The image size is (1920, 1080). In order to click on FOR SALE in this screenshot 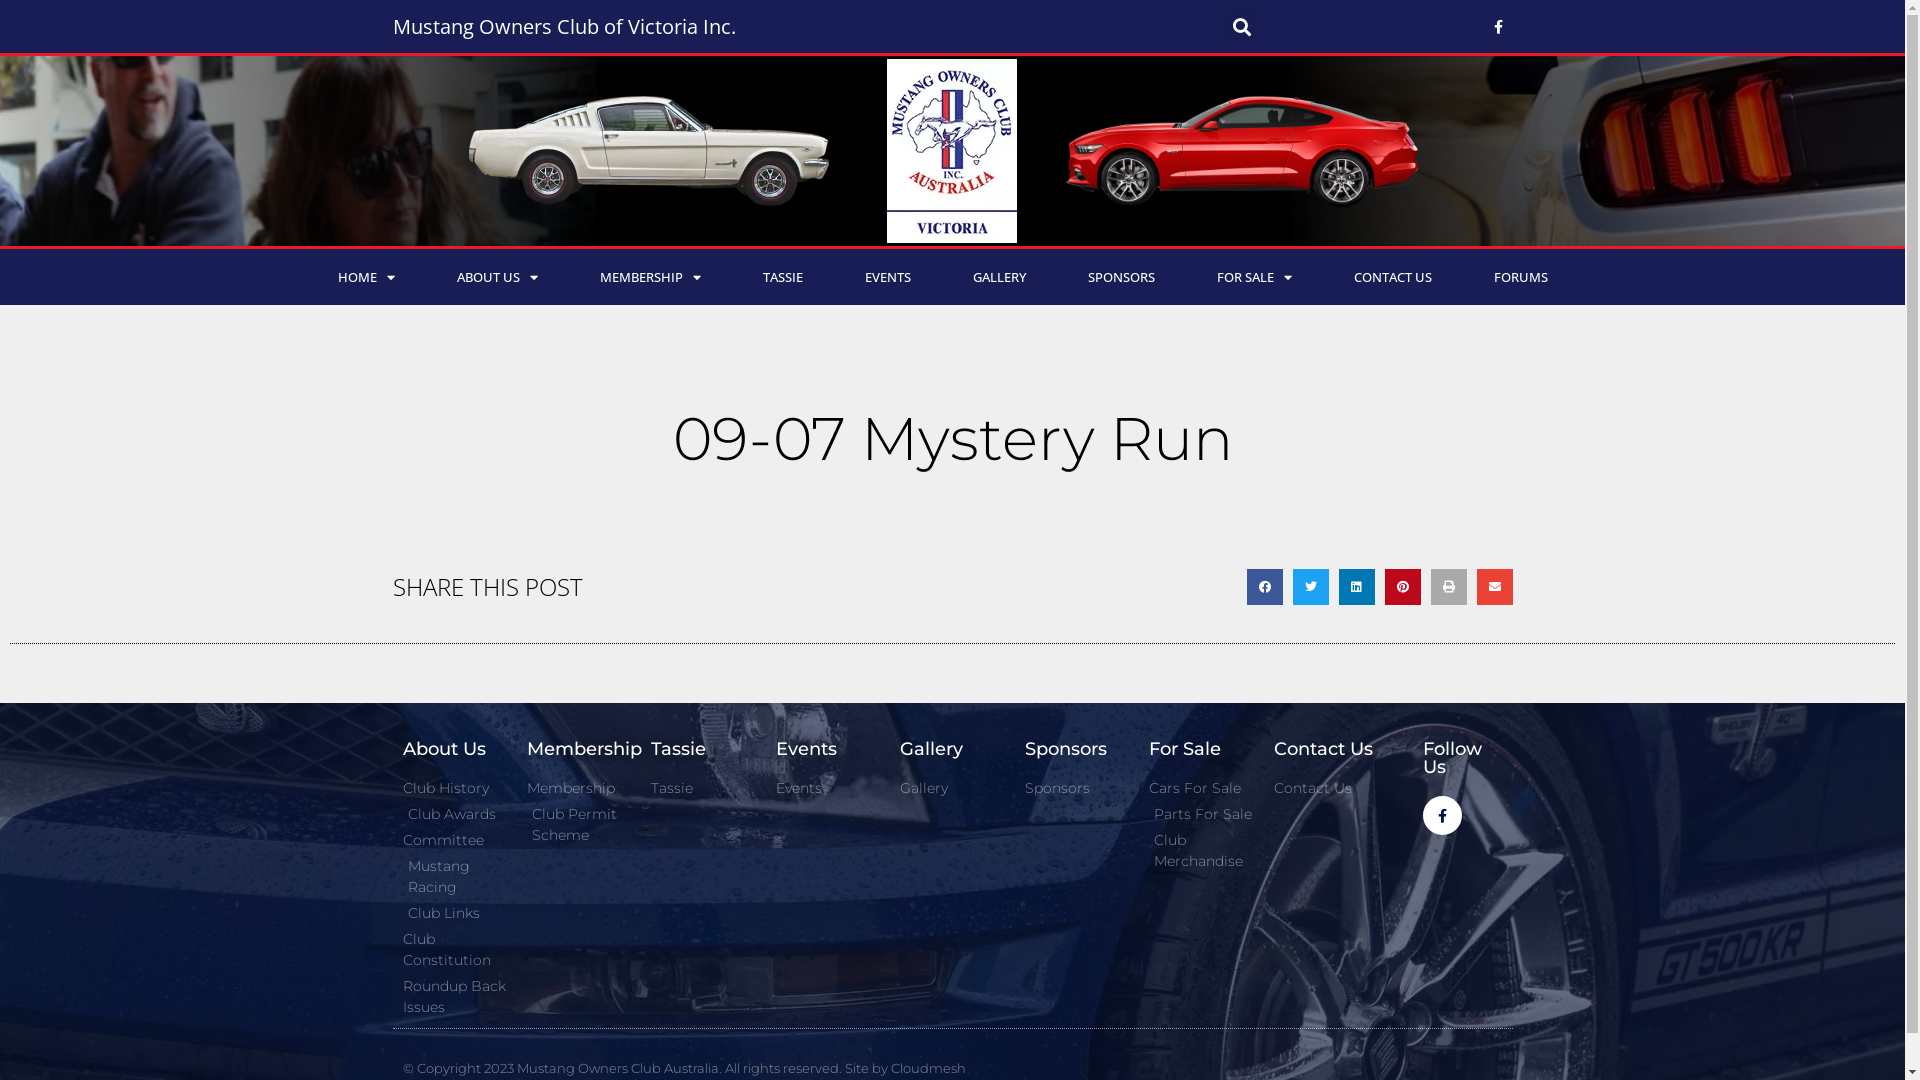, I will do `click(1254, 277)`.